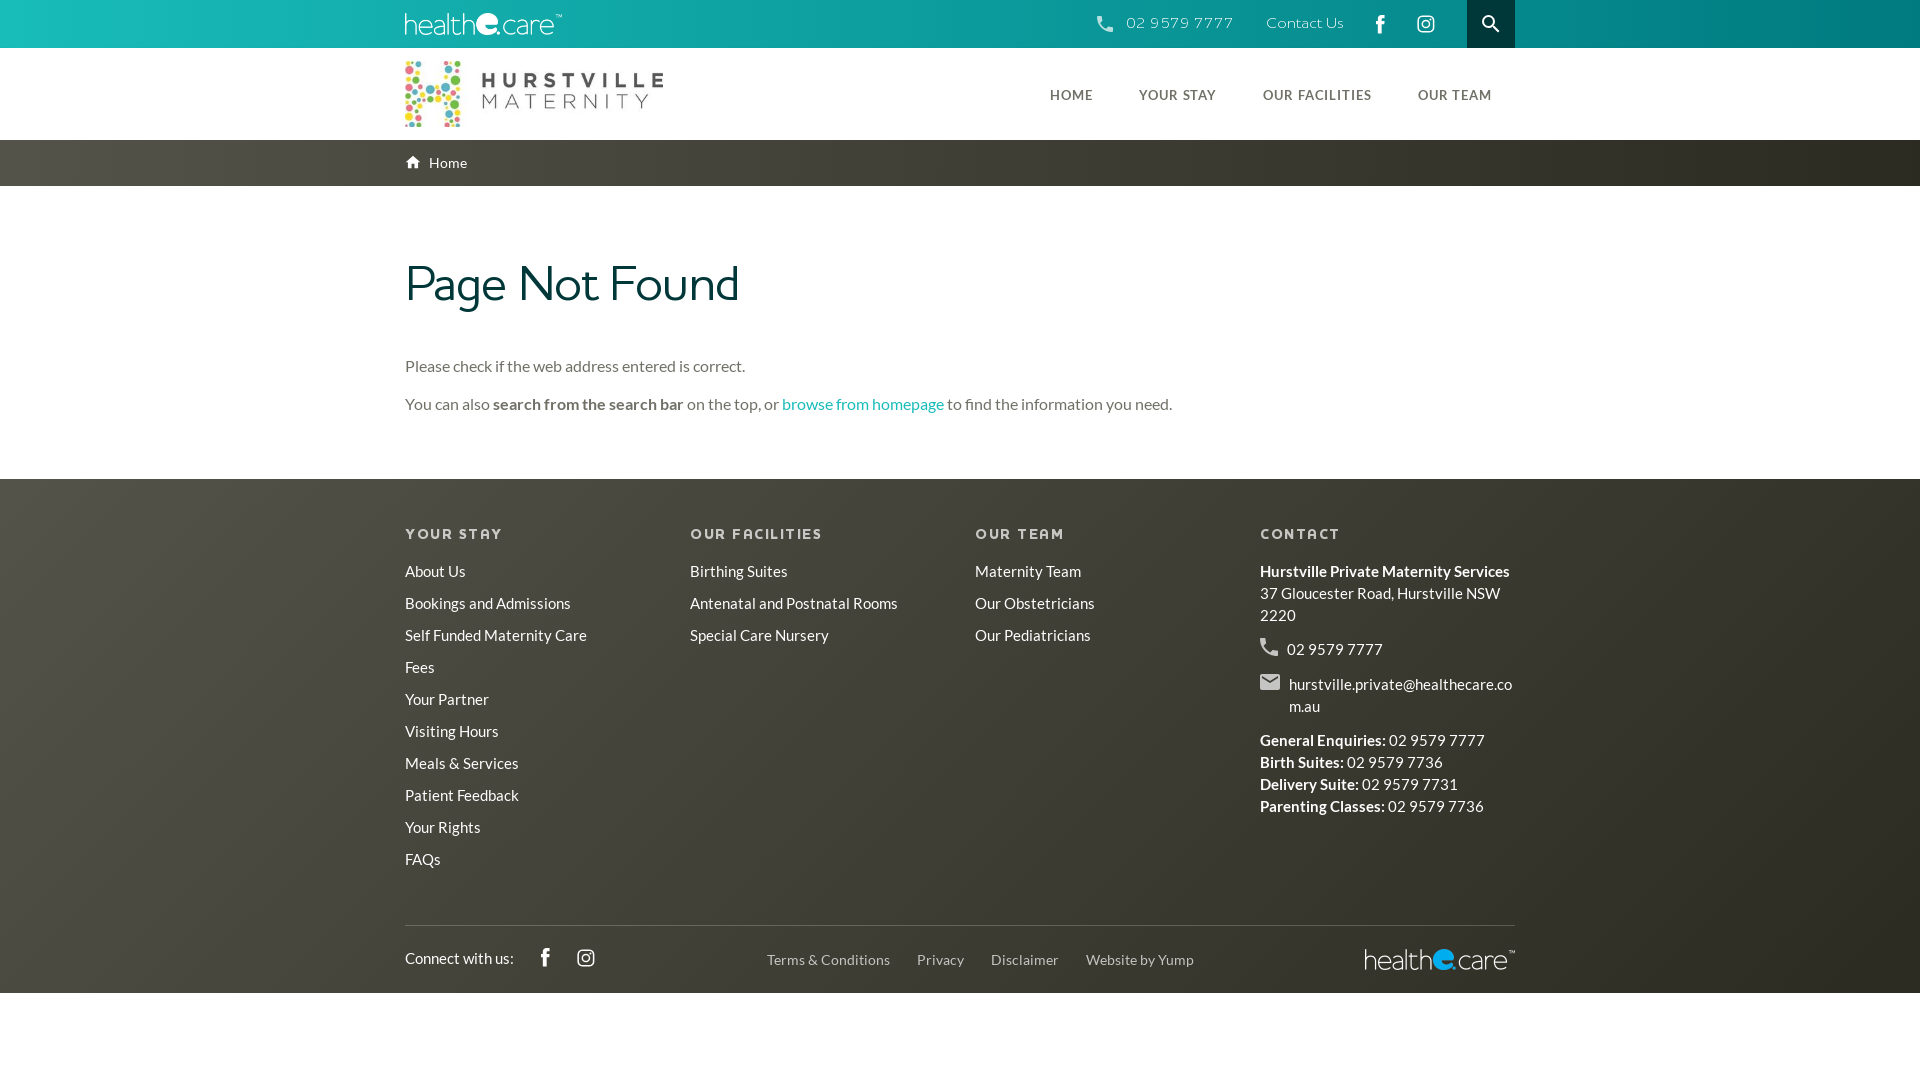 The width and height of the screenshot is (1920, 1080). Describe the element at coordinates (420, 667) in the screenshot. I see `Fees` at that location.